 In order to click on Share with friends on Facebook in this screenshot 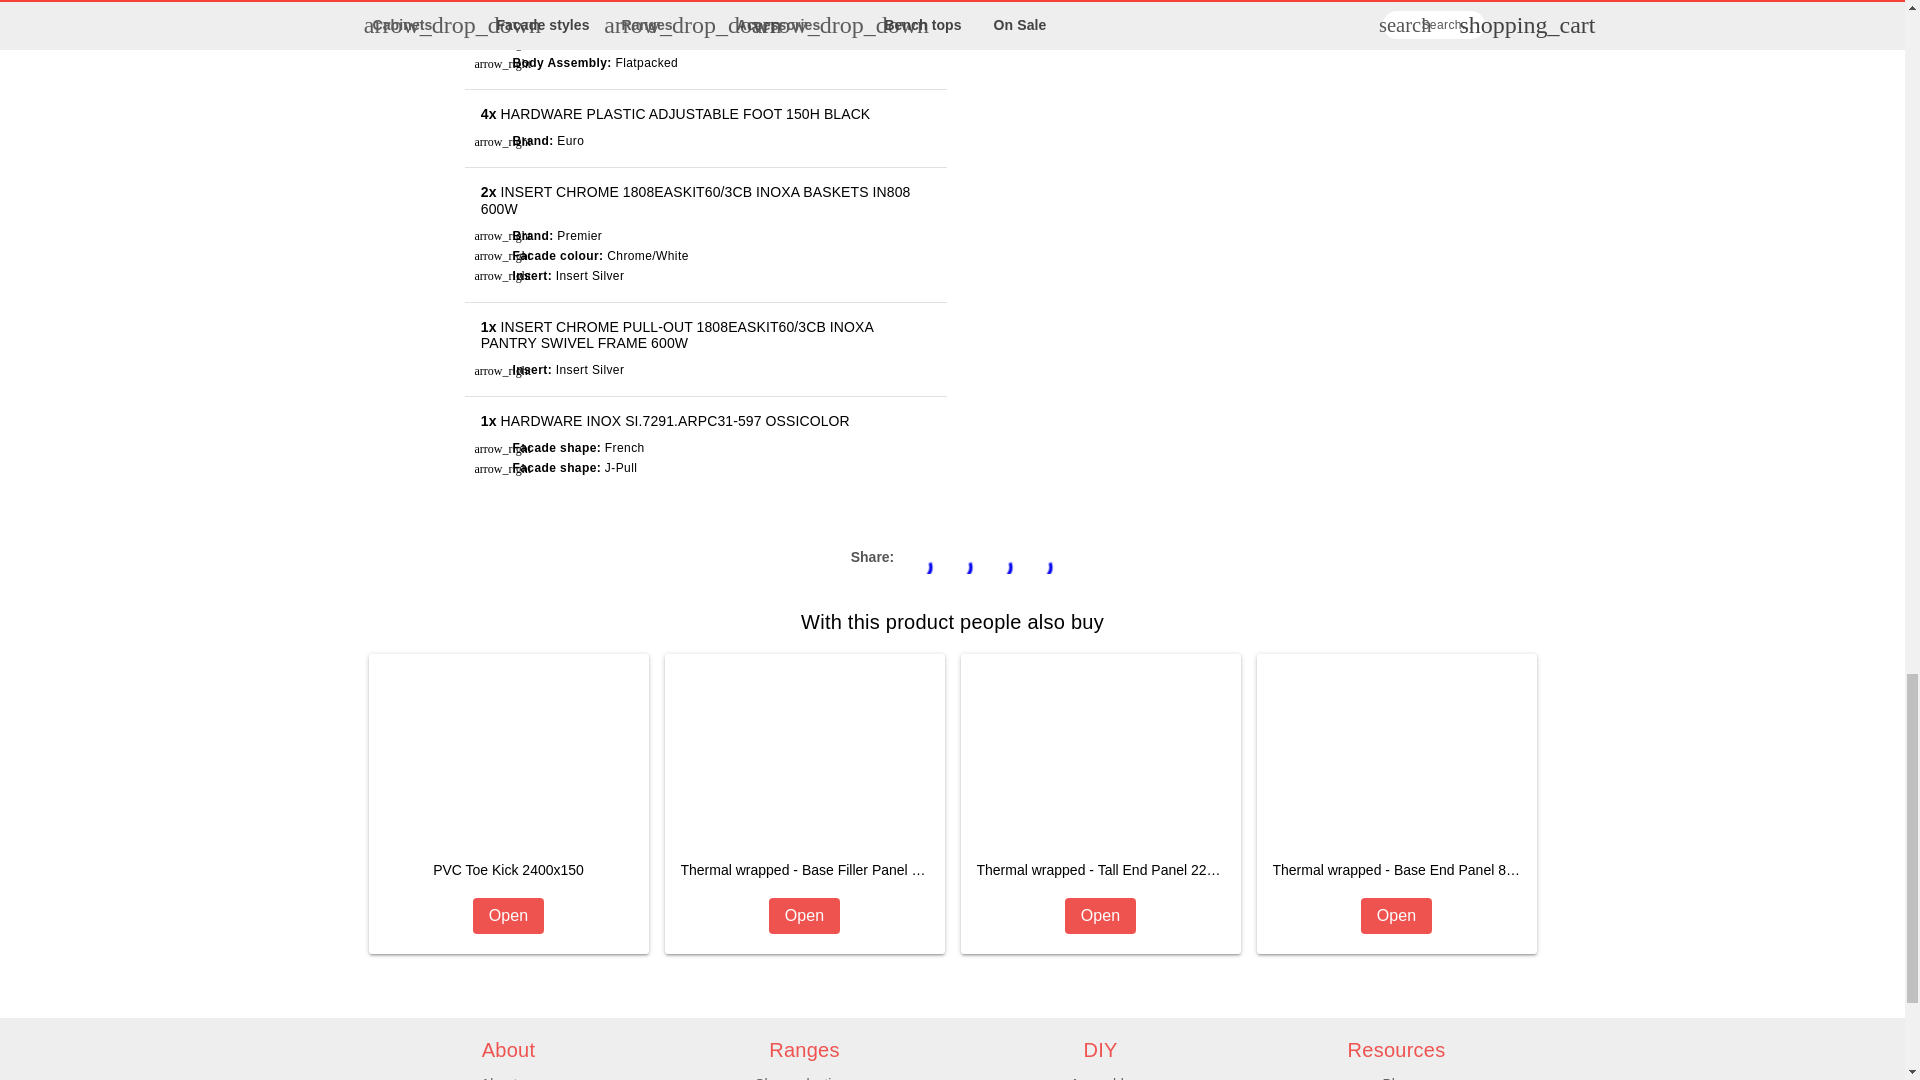, I will do `click(958, 558)`.